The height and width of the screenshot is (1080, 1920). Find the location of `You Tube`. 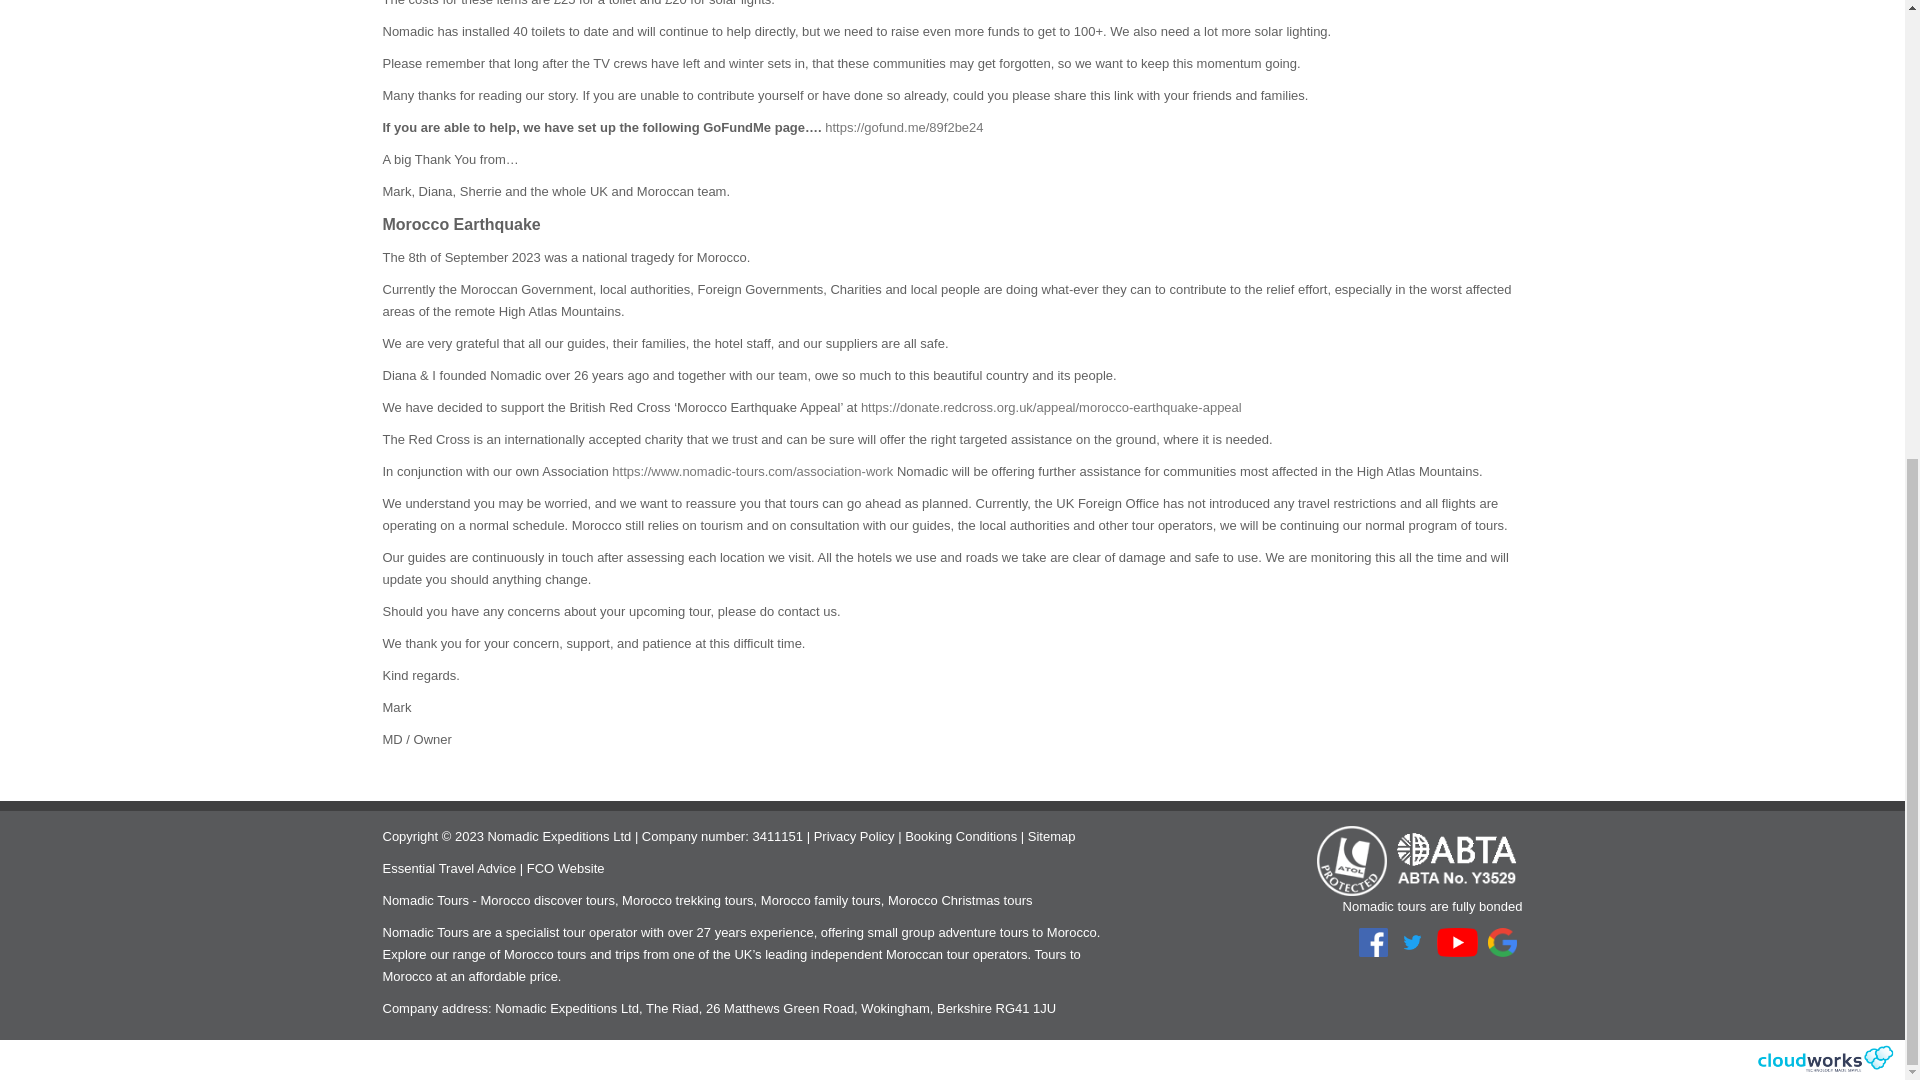

You Tube is located at coordinates (1457, 942).